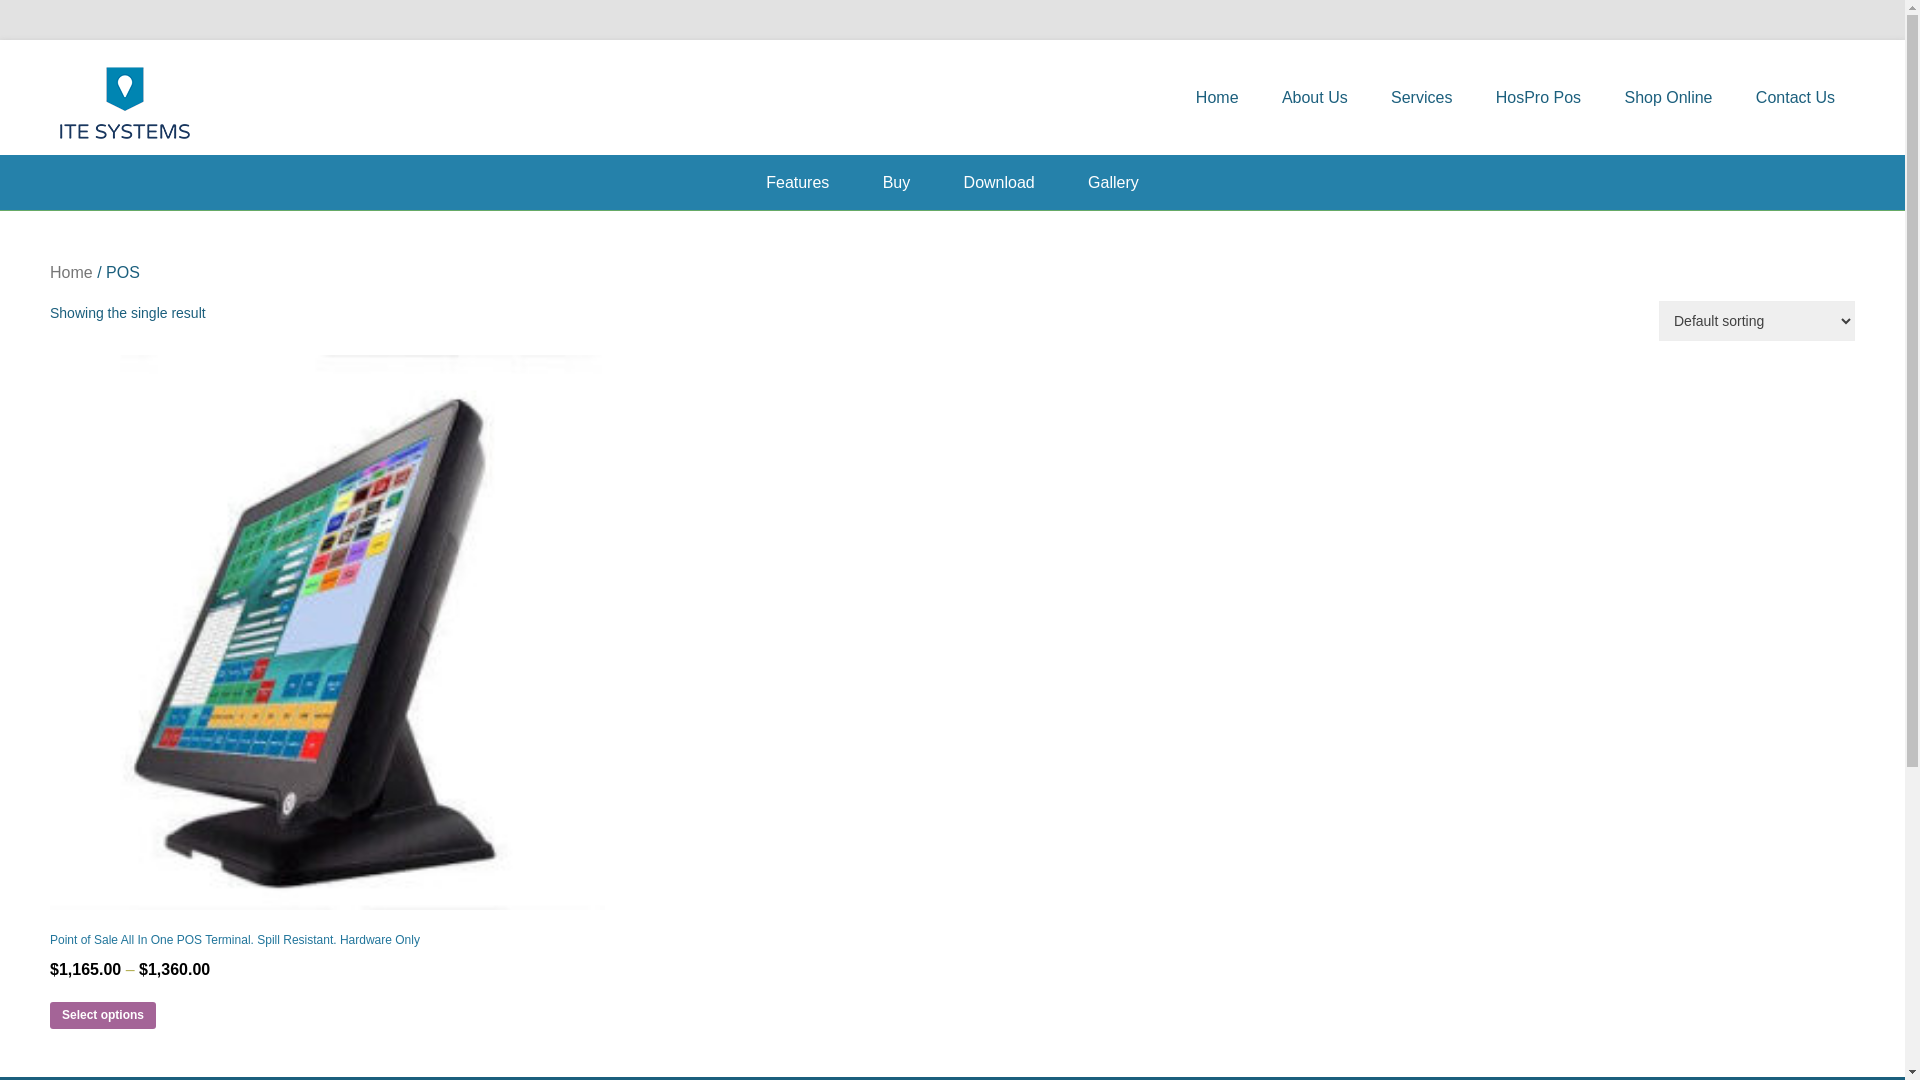 The width and height of the screenshot is (1920, 1080). Describe the element at coordinates (1216, 62) in the screenshot. I see `Skip to content` at that location.